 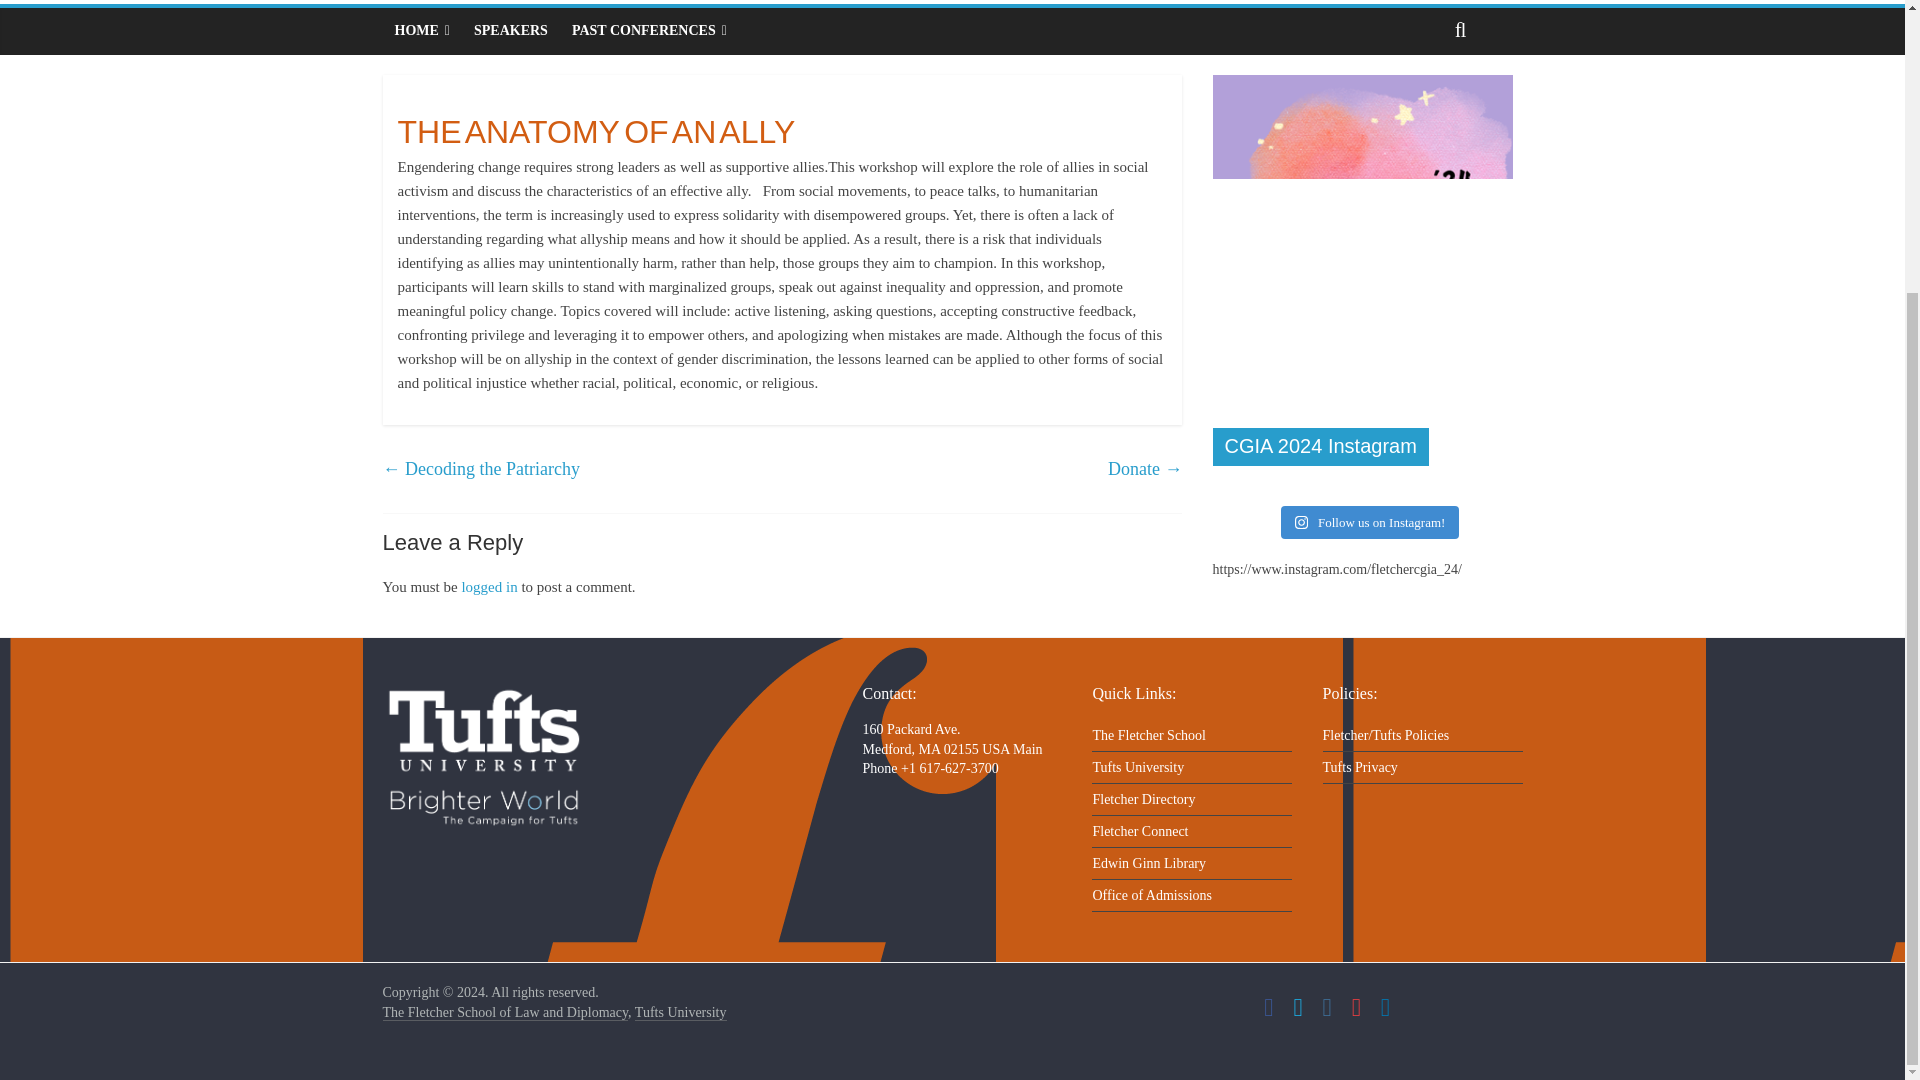 What do you see at coordinates (504, 1012) in the screenshot?
I see `The Fletcher School` at bounding box center [504, 1012].